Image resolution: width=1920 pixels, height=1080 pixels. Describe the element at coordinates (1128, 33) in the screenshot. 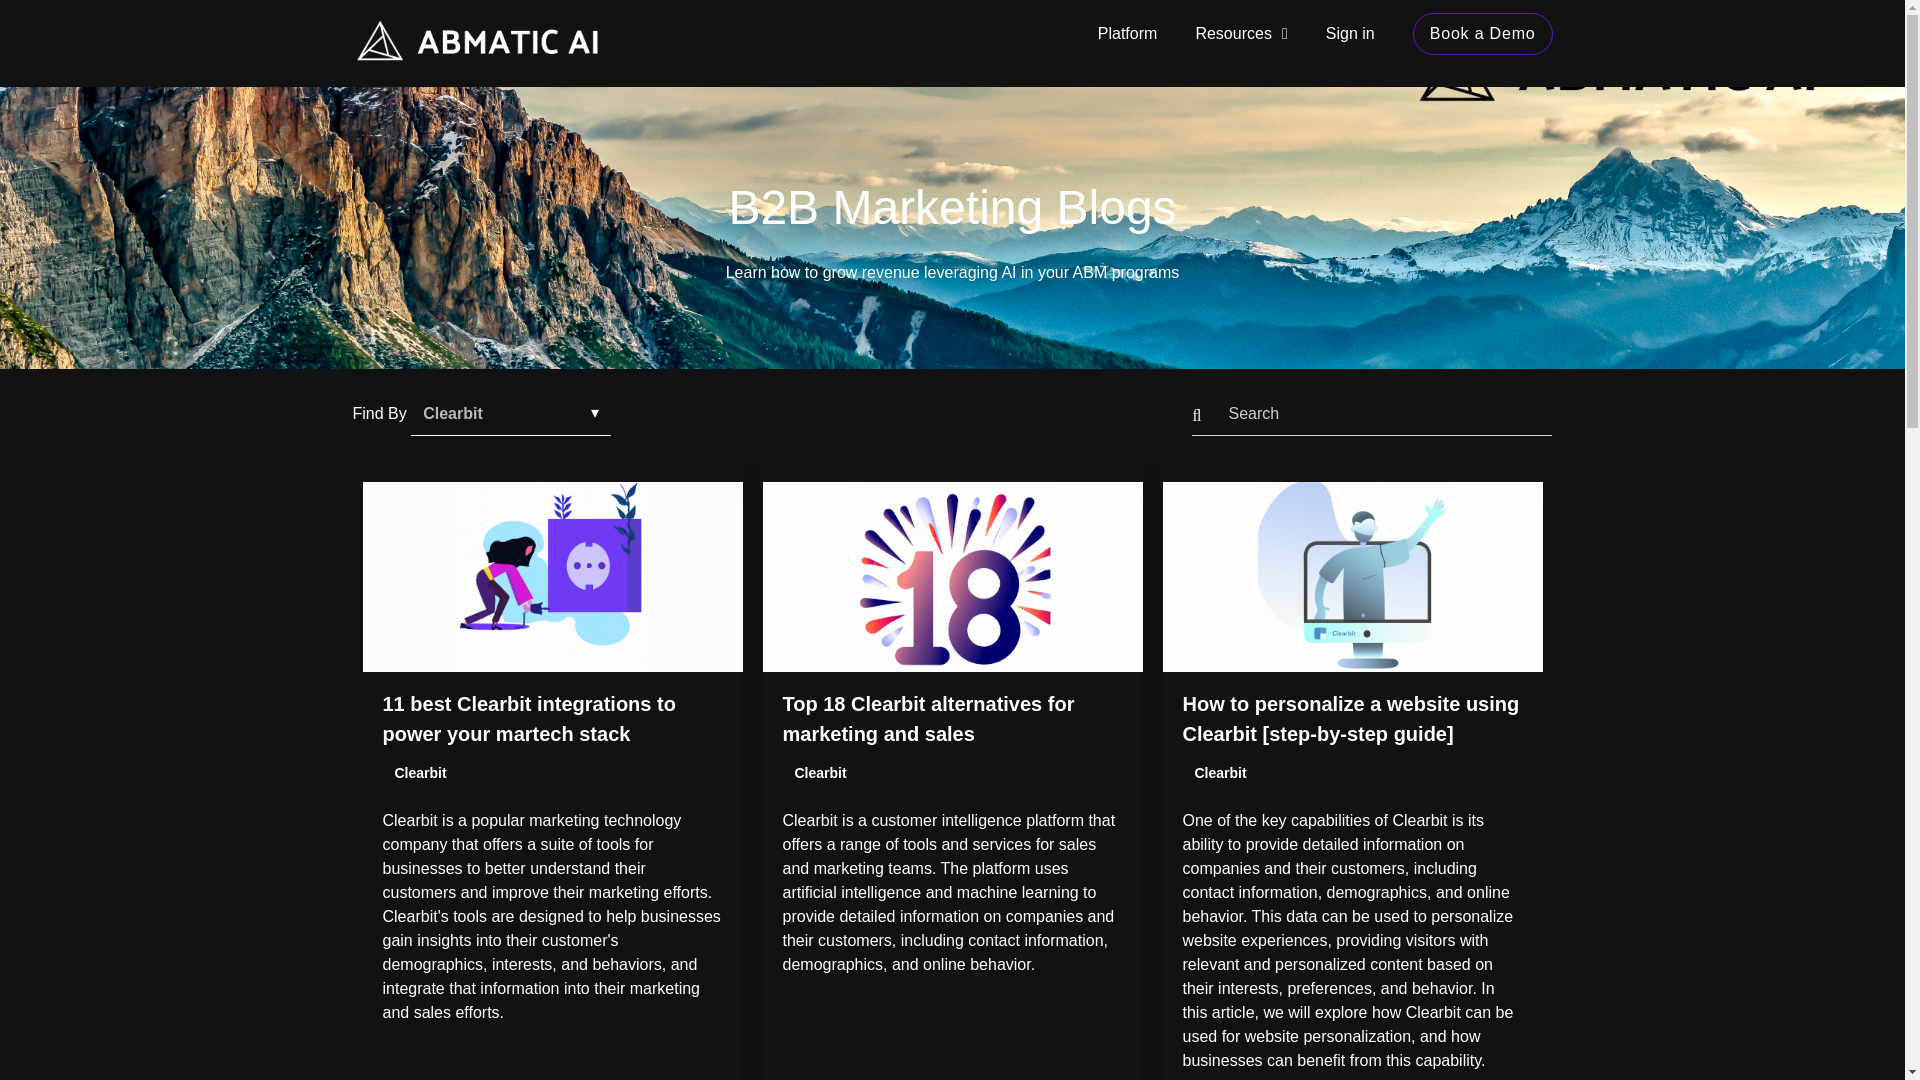

I see `Platform` at that location.